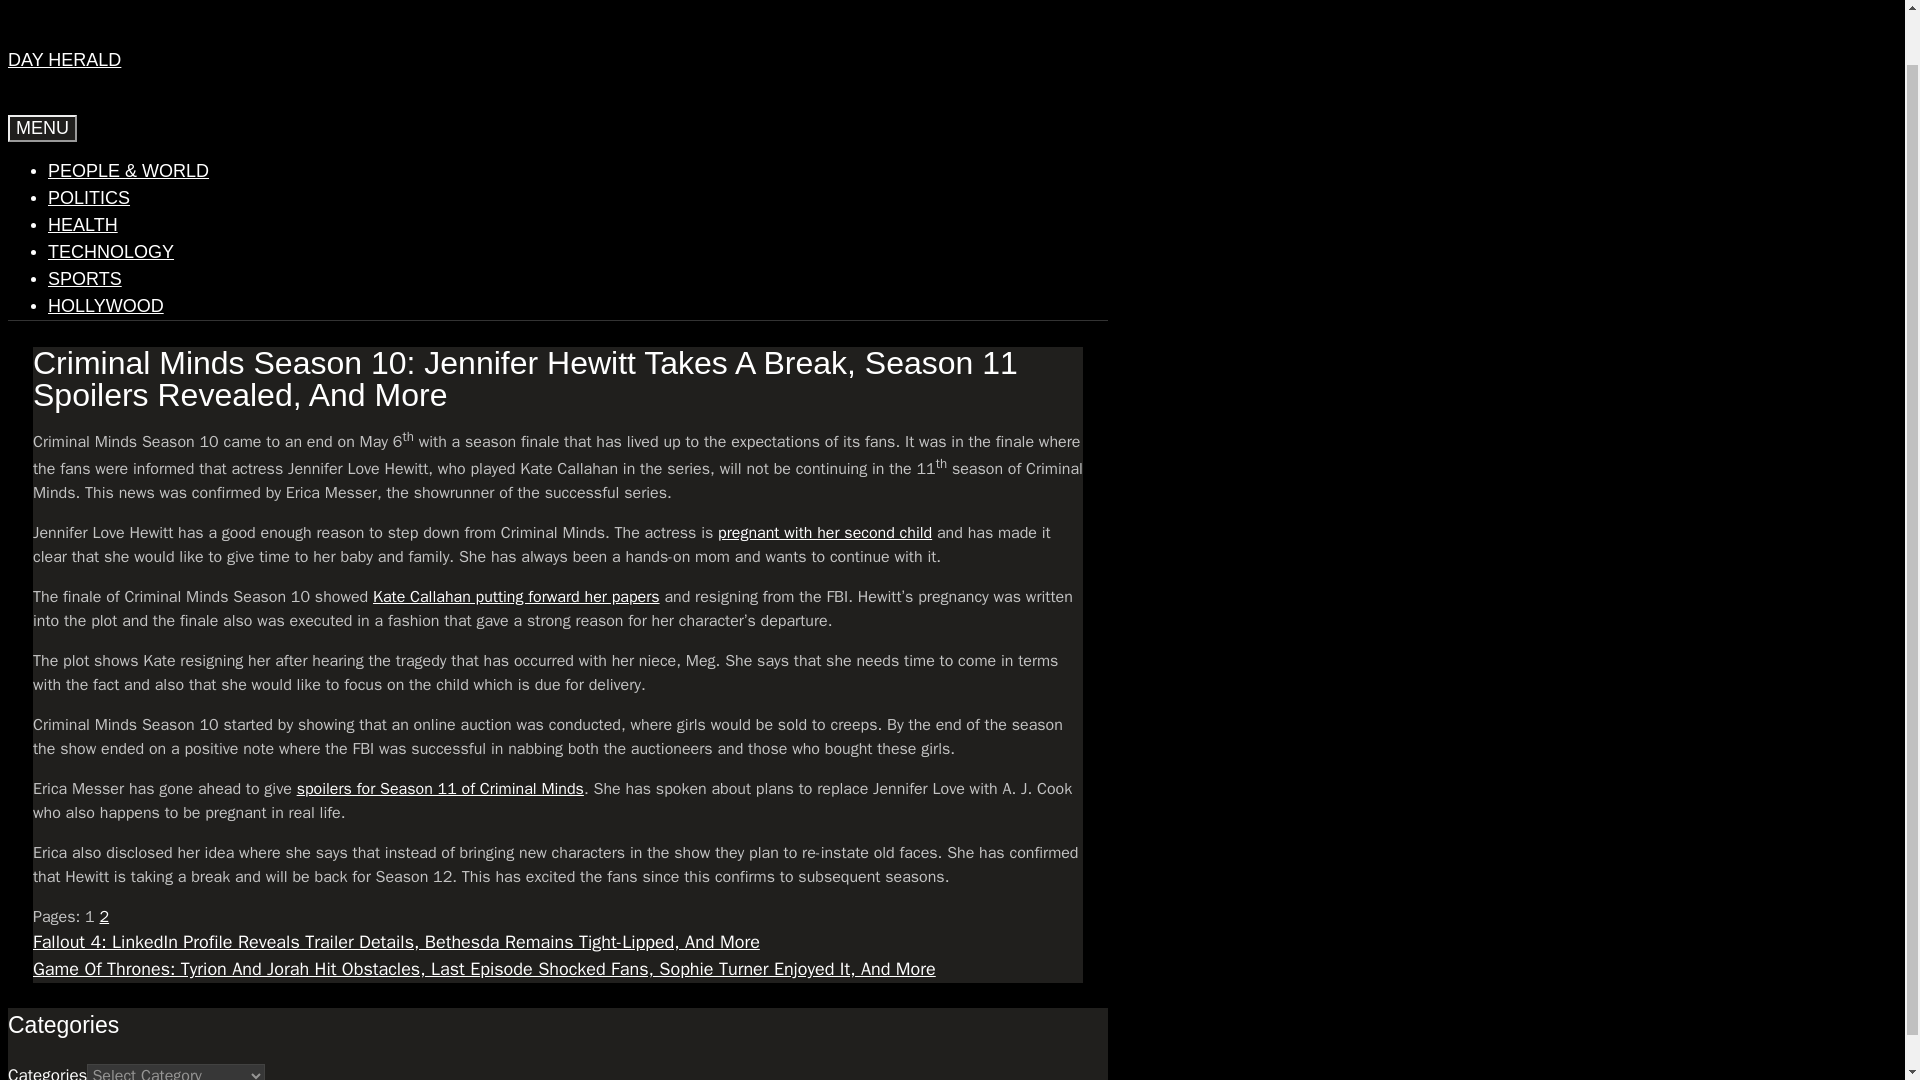  What do you see at coordinates (85, 278) in the screenshot?
I see `SPORTS` at bounding box center [85, 278].